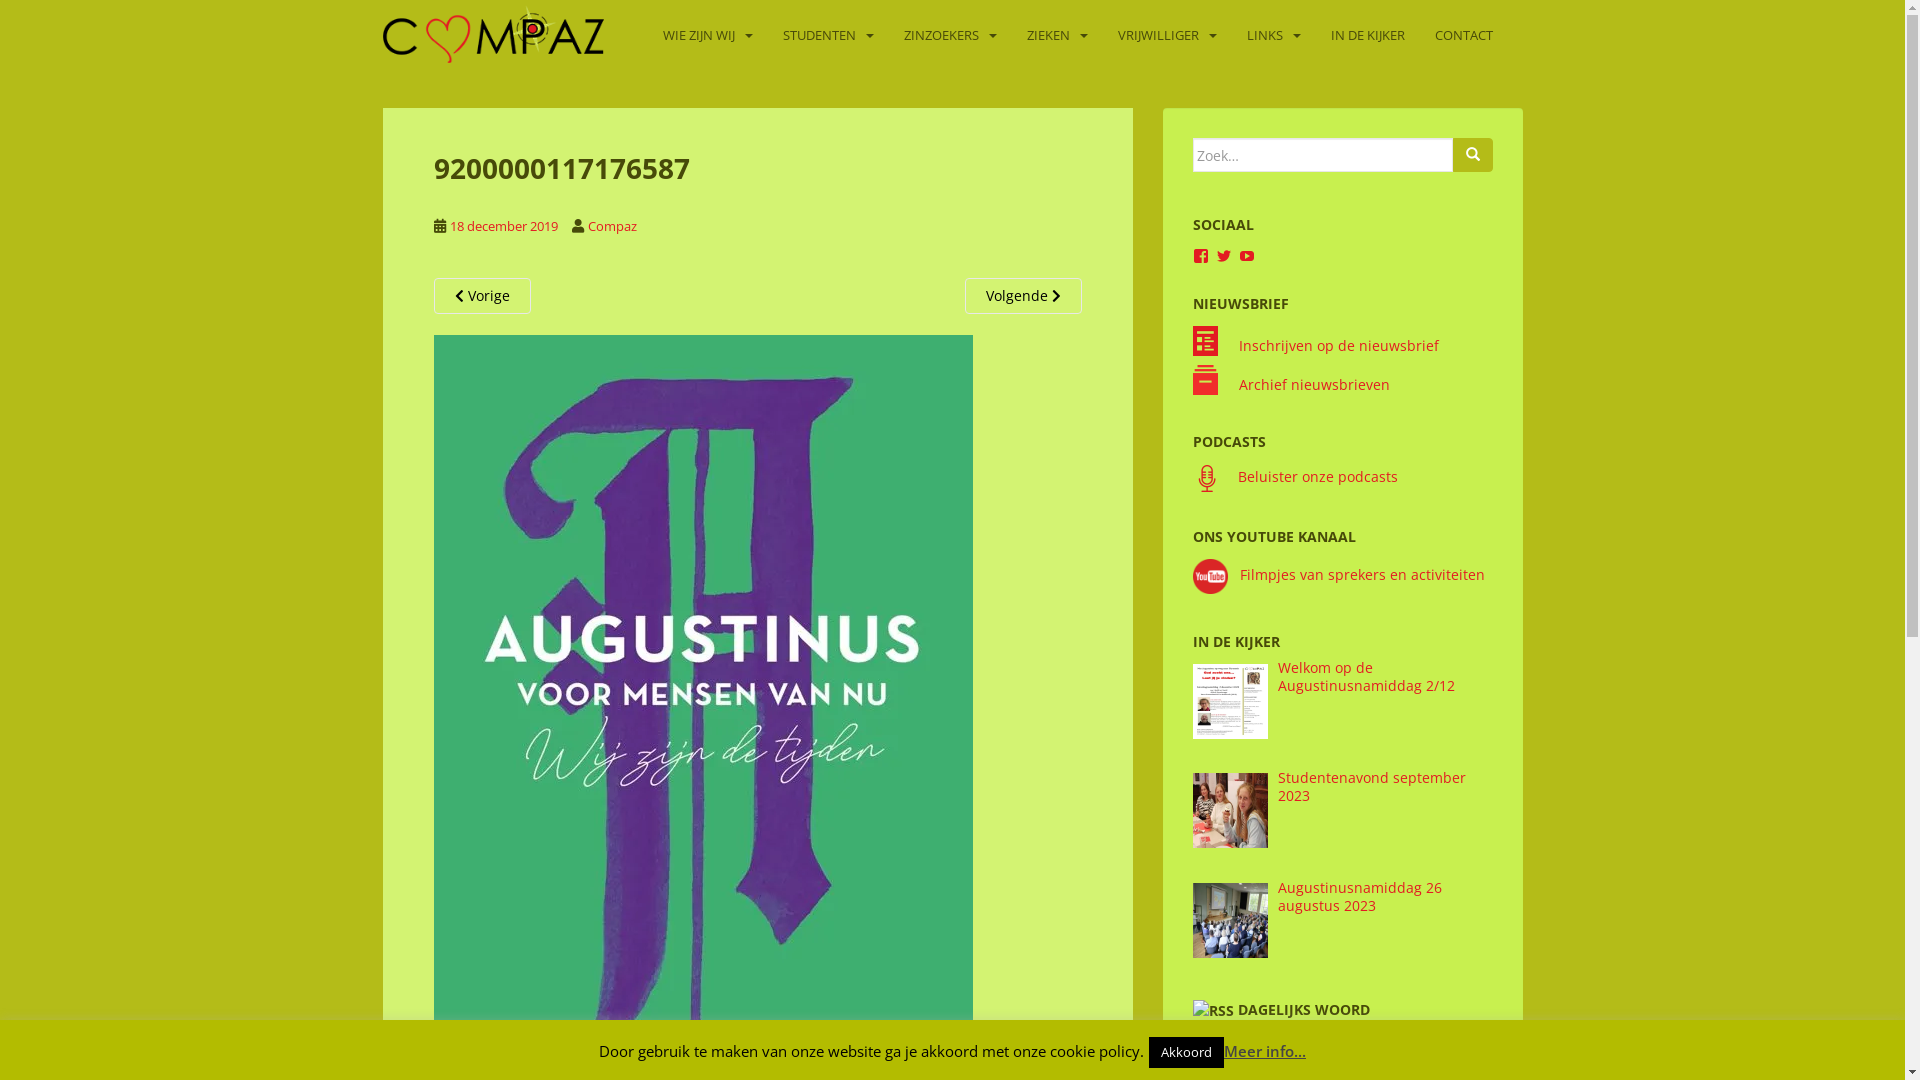 This screenshot has height=1080, width=1920. Describe the element at coordinates (1186, 1052) in the screenshot. I see `Akkoord` at that location.